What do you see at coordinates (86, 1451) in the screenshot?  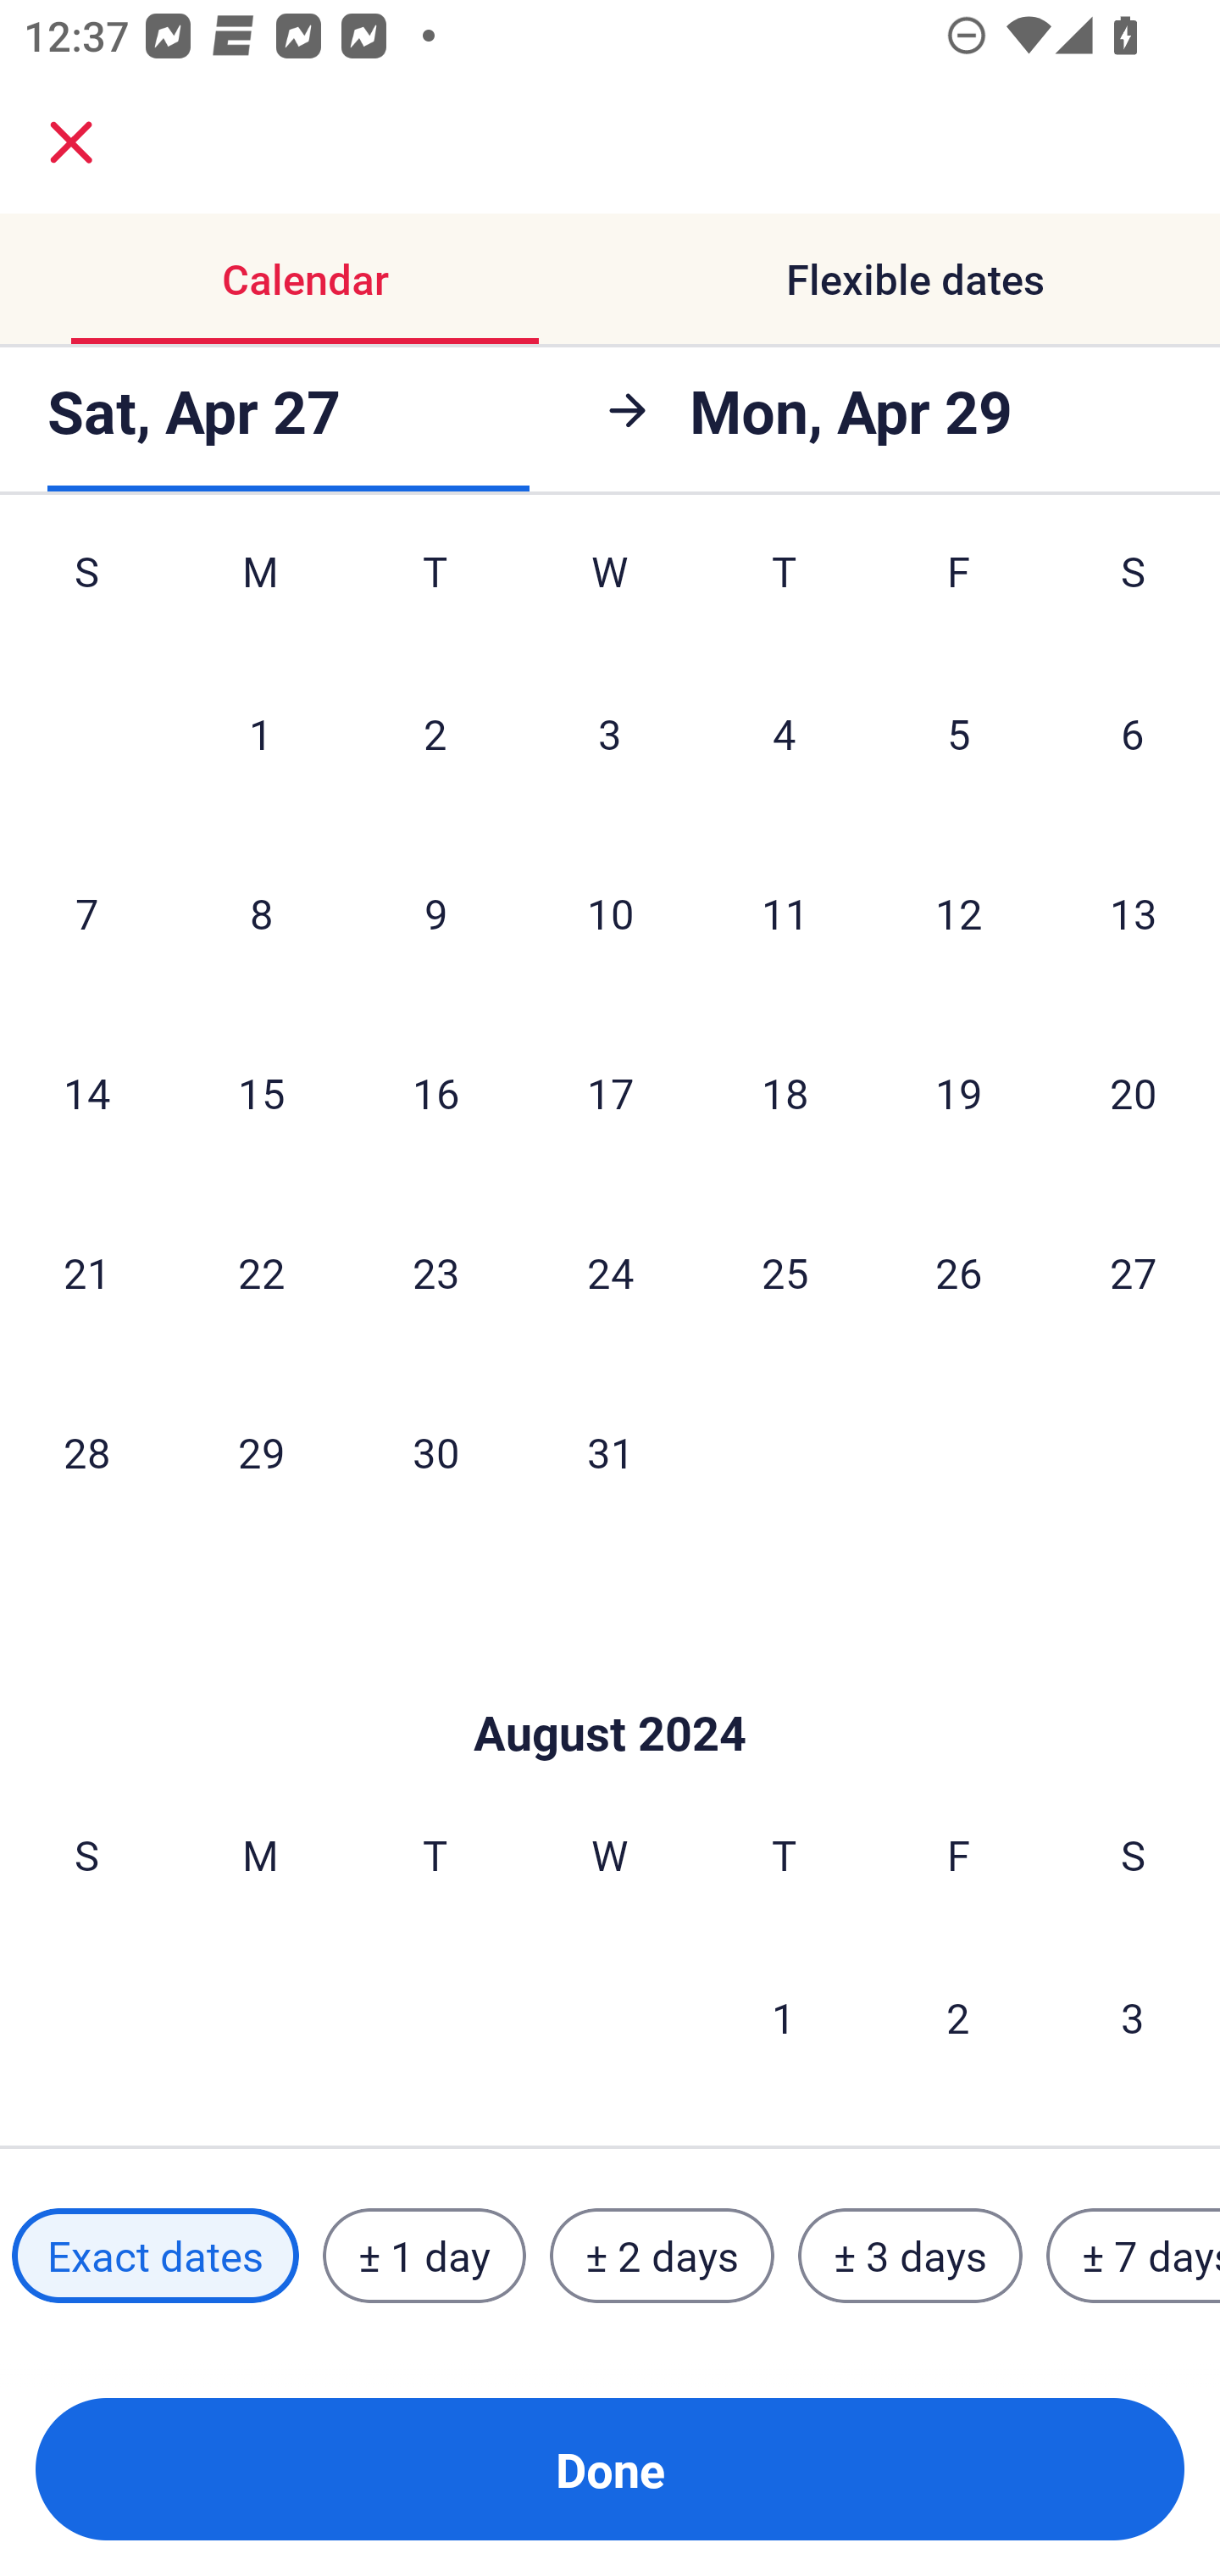 I see `28 Sunday, July 28, 2024` at bounding box center [86, 1451].